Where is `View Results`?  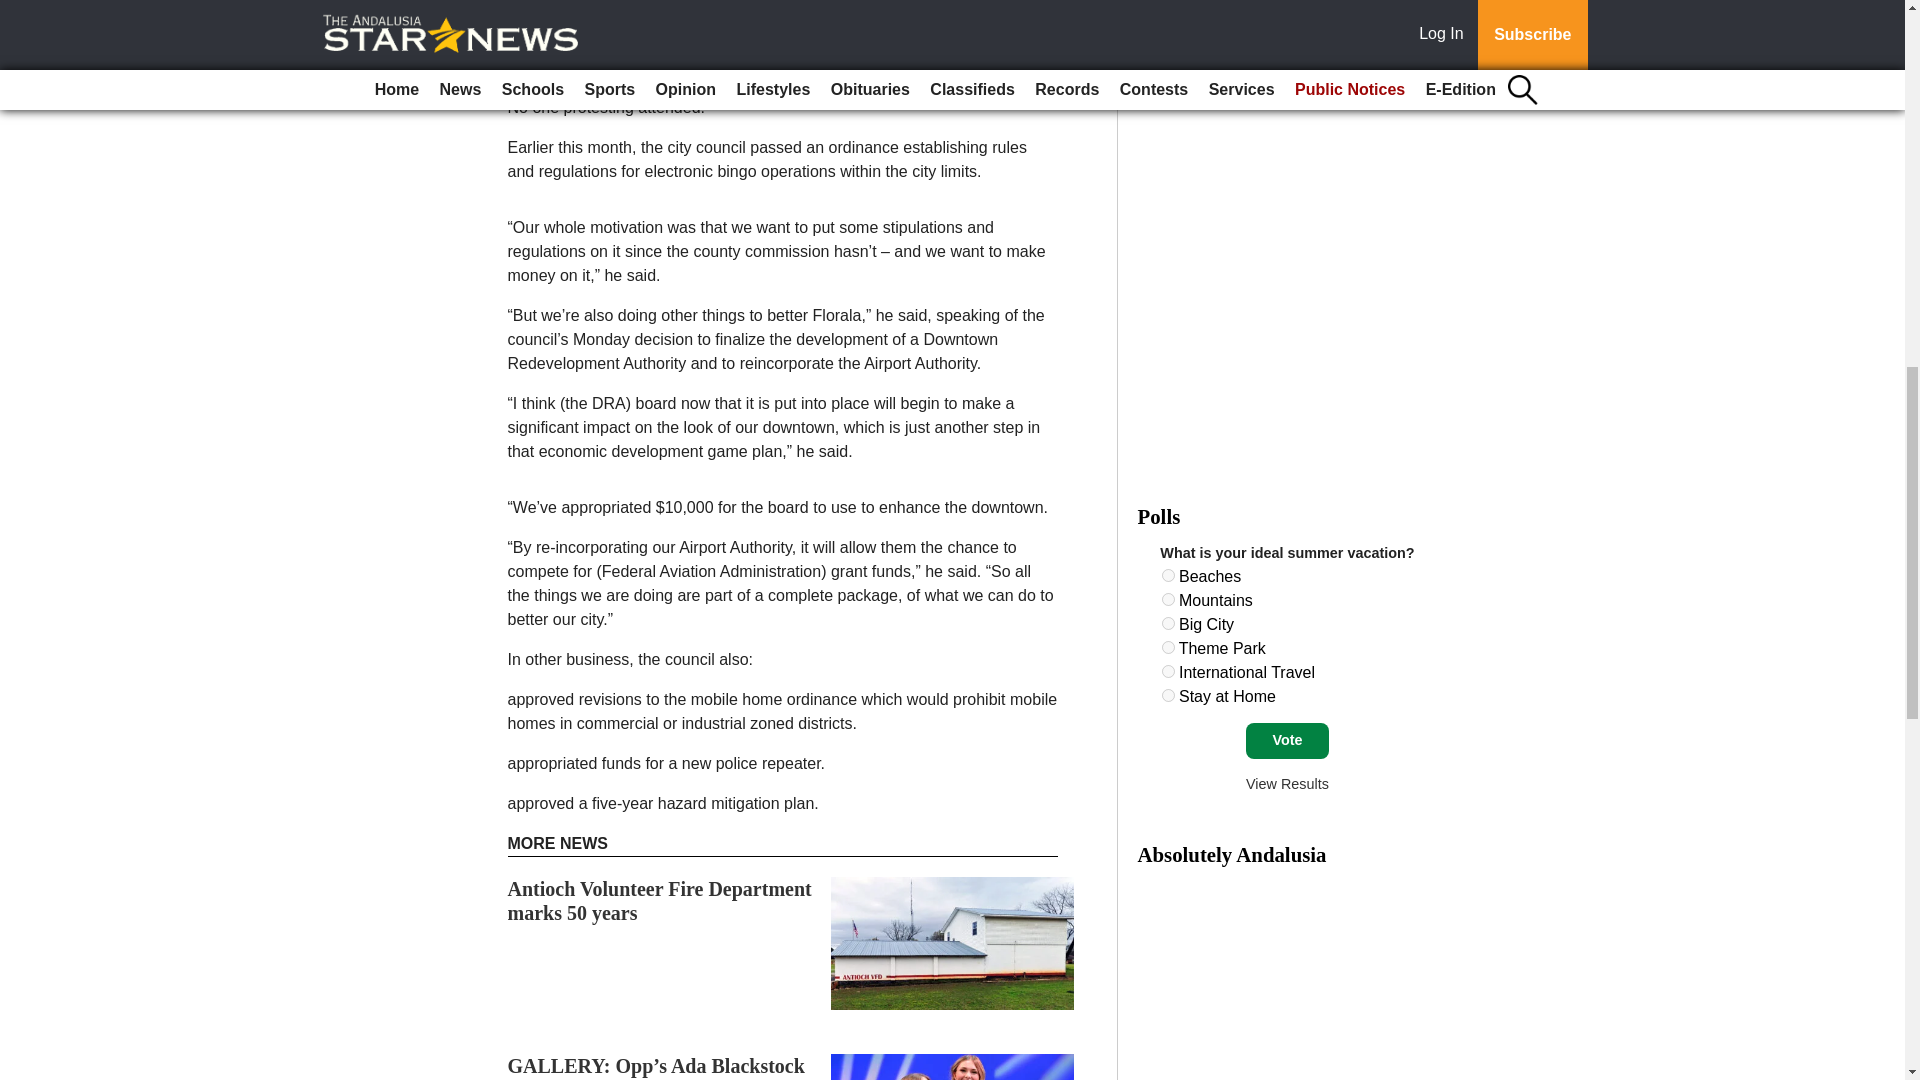 View Results is located at coordinates (1287, 784).